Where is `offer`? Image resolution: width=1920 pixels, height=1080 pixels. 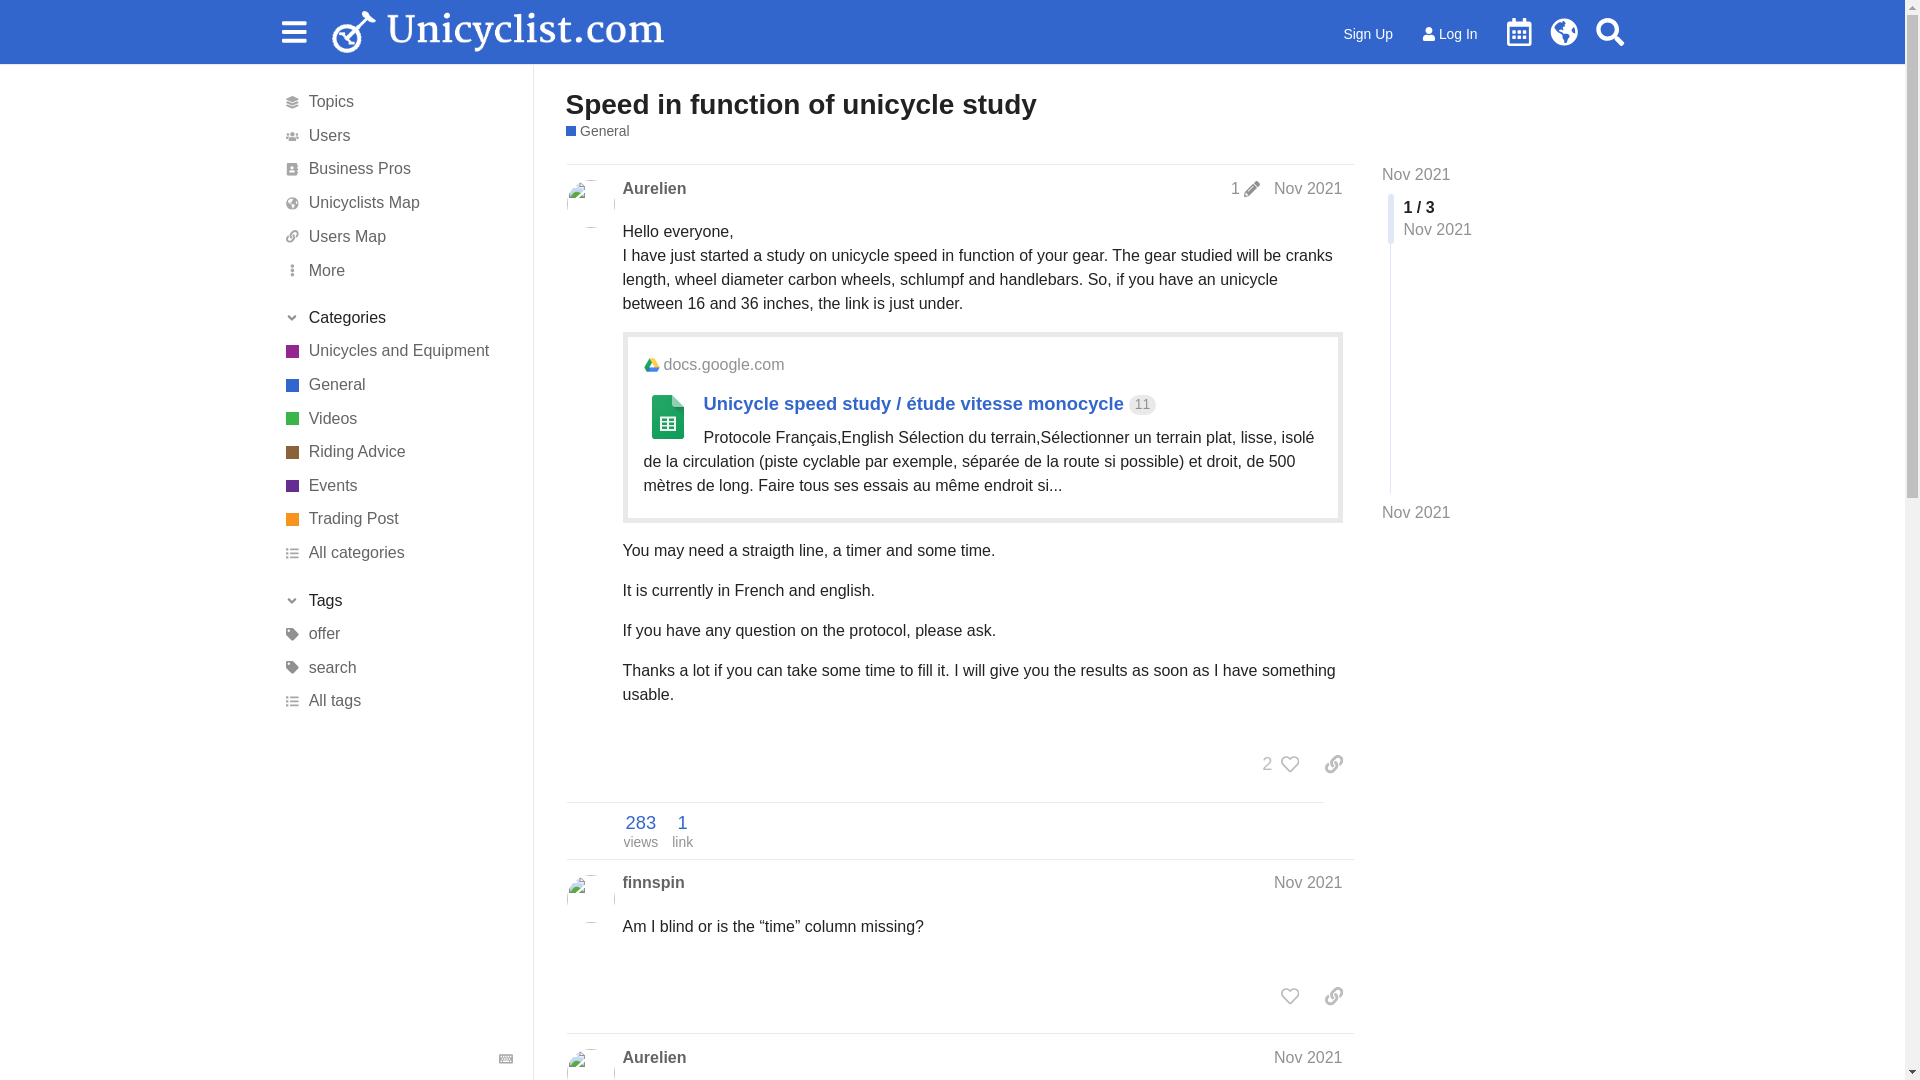 offer is located at coordinates (397, 634).